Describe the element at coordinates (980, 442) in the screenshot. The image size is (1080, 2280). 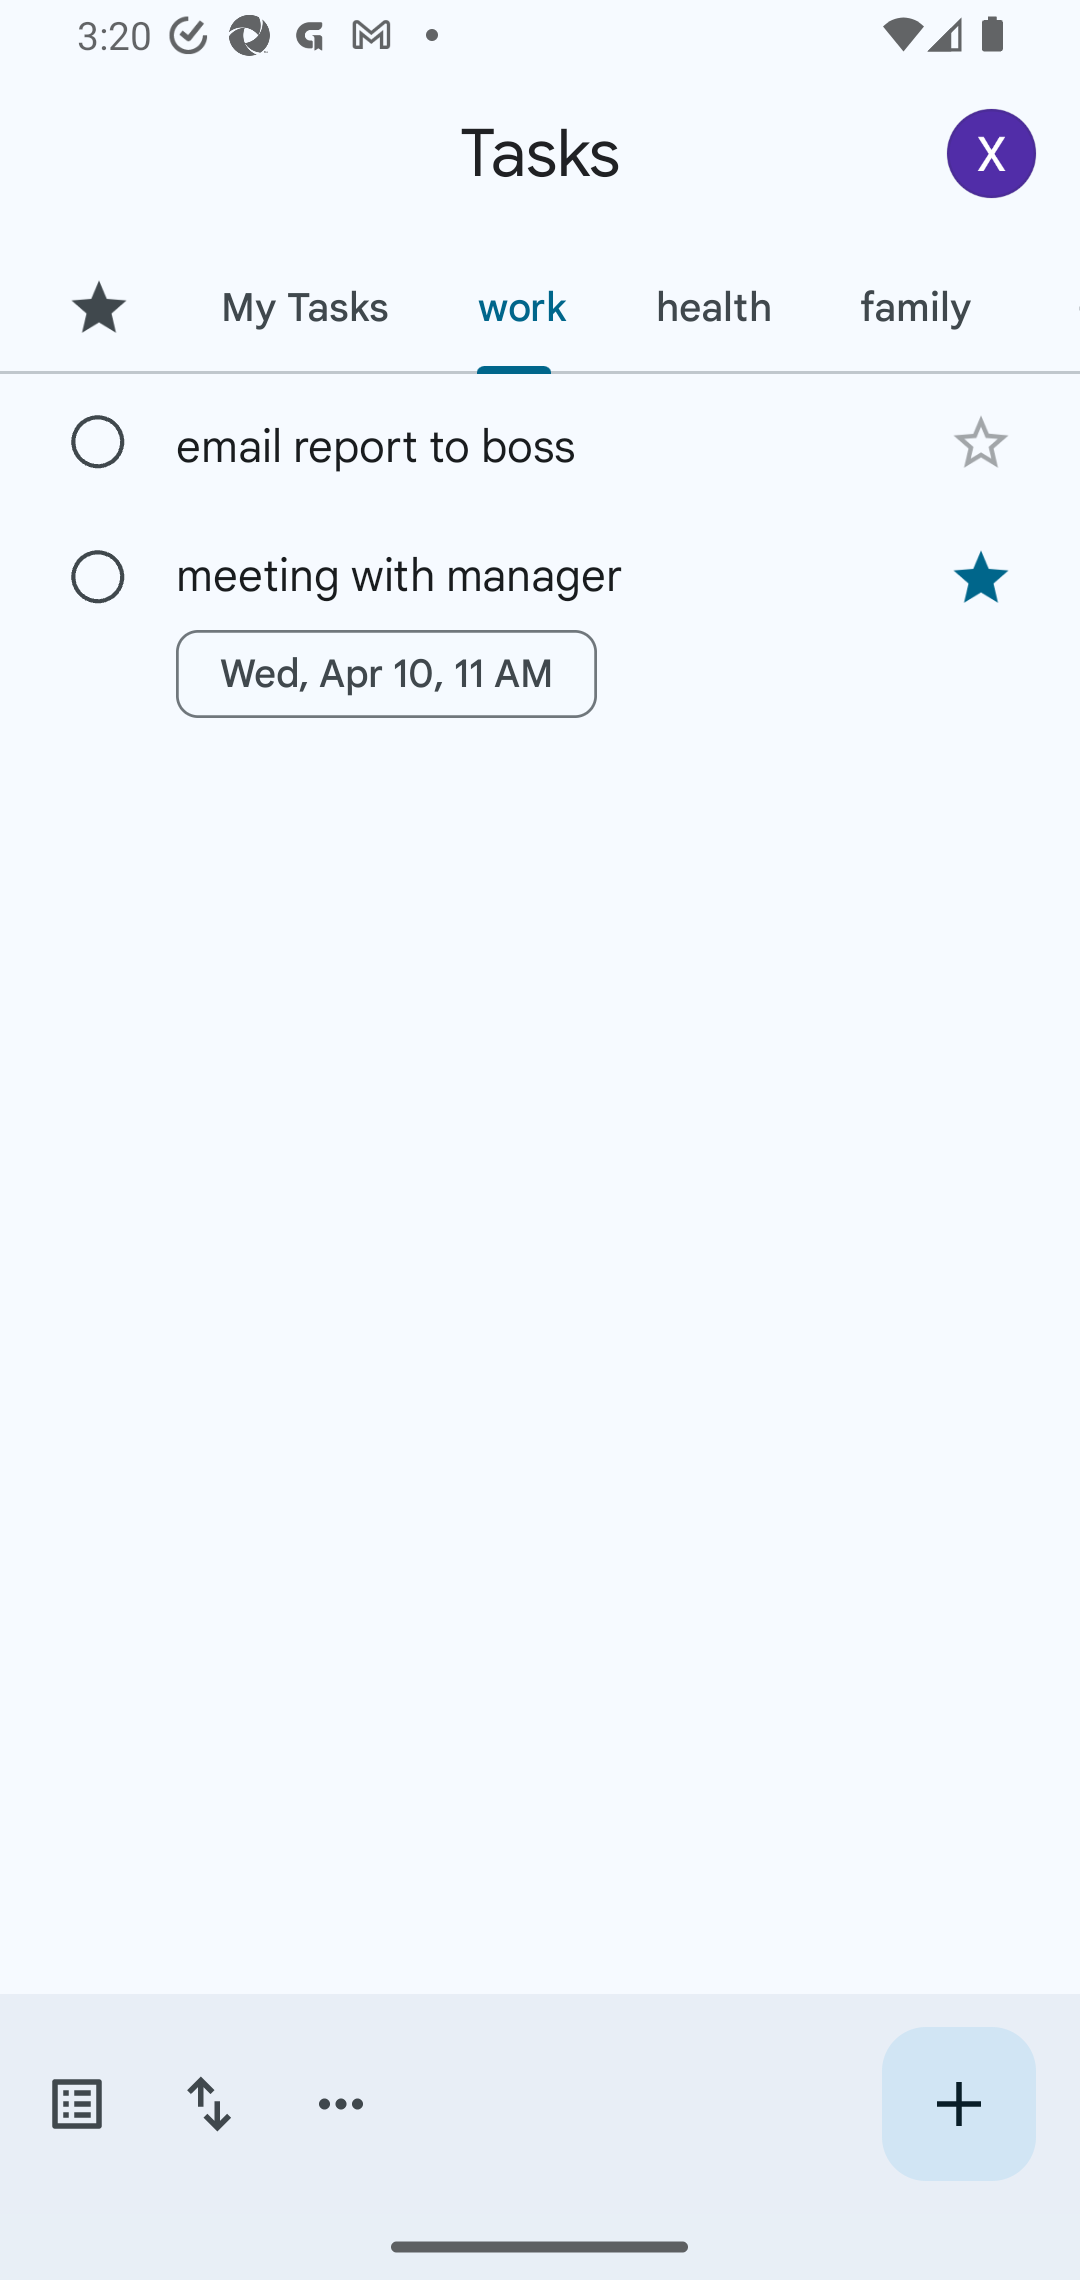
I see `Add star` at that location.